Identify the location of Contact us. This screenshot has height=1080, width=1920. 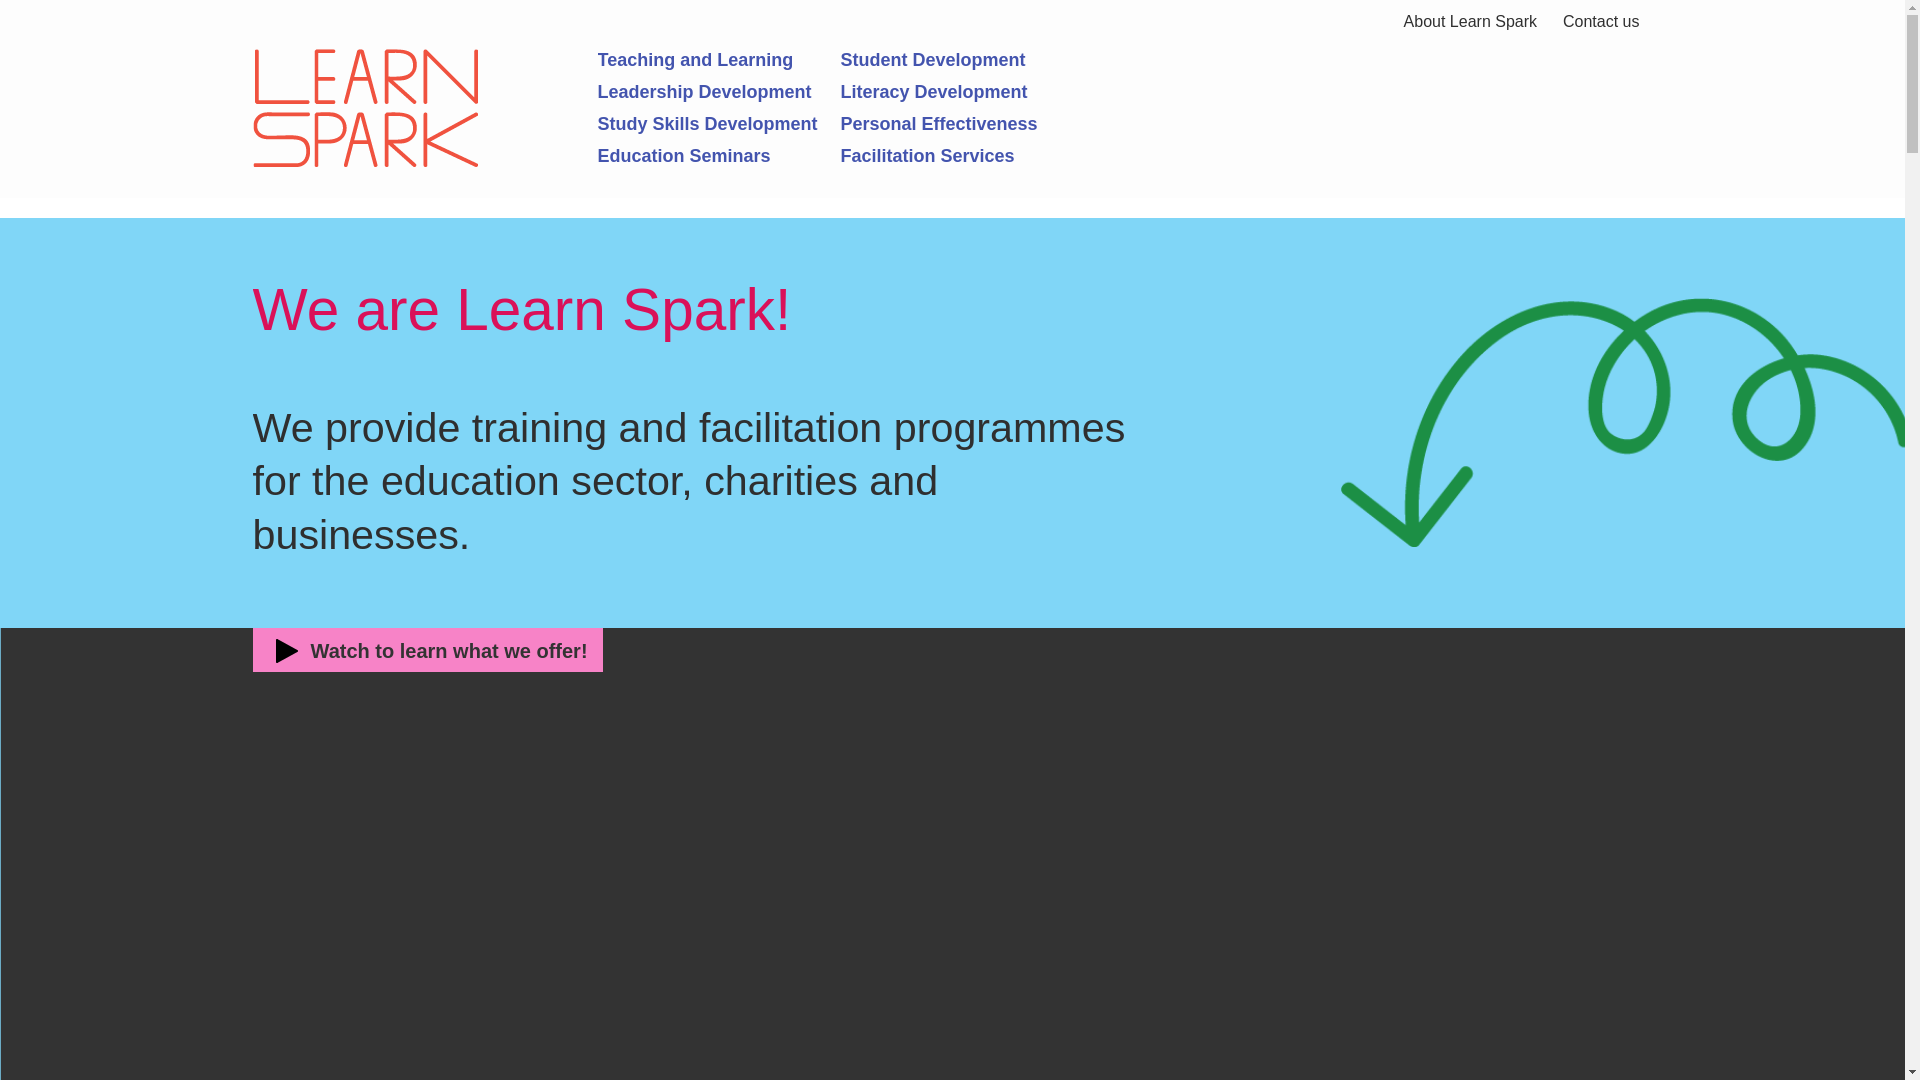
(1600, 22).